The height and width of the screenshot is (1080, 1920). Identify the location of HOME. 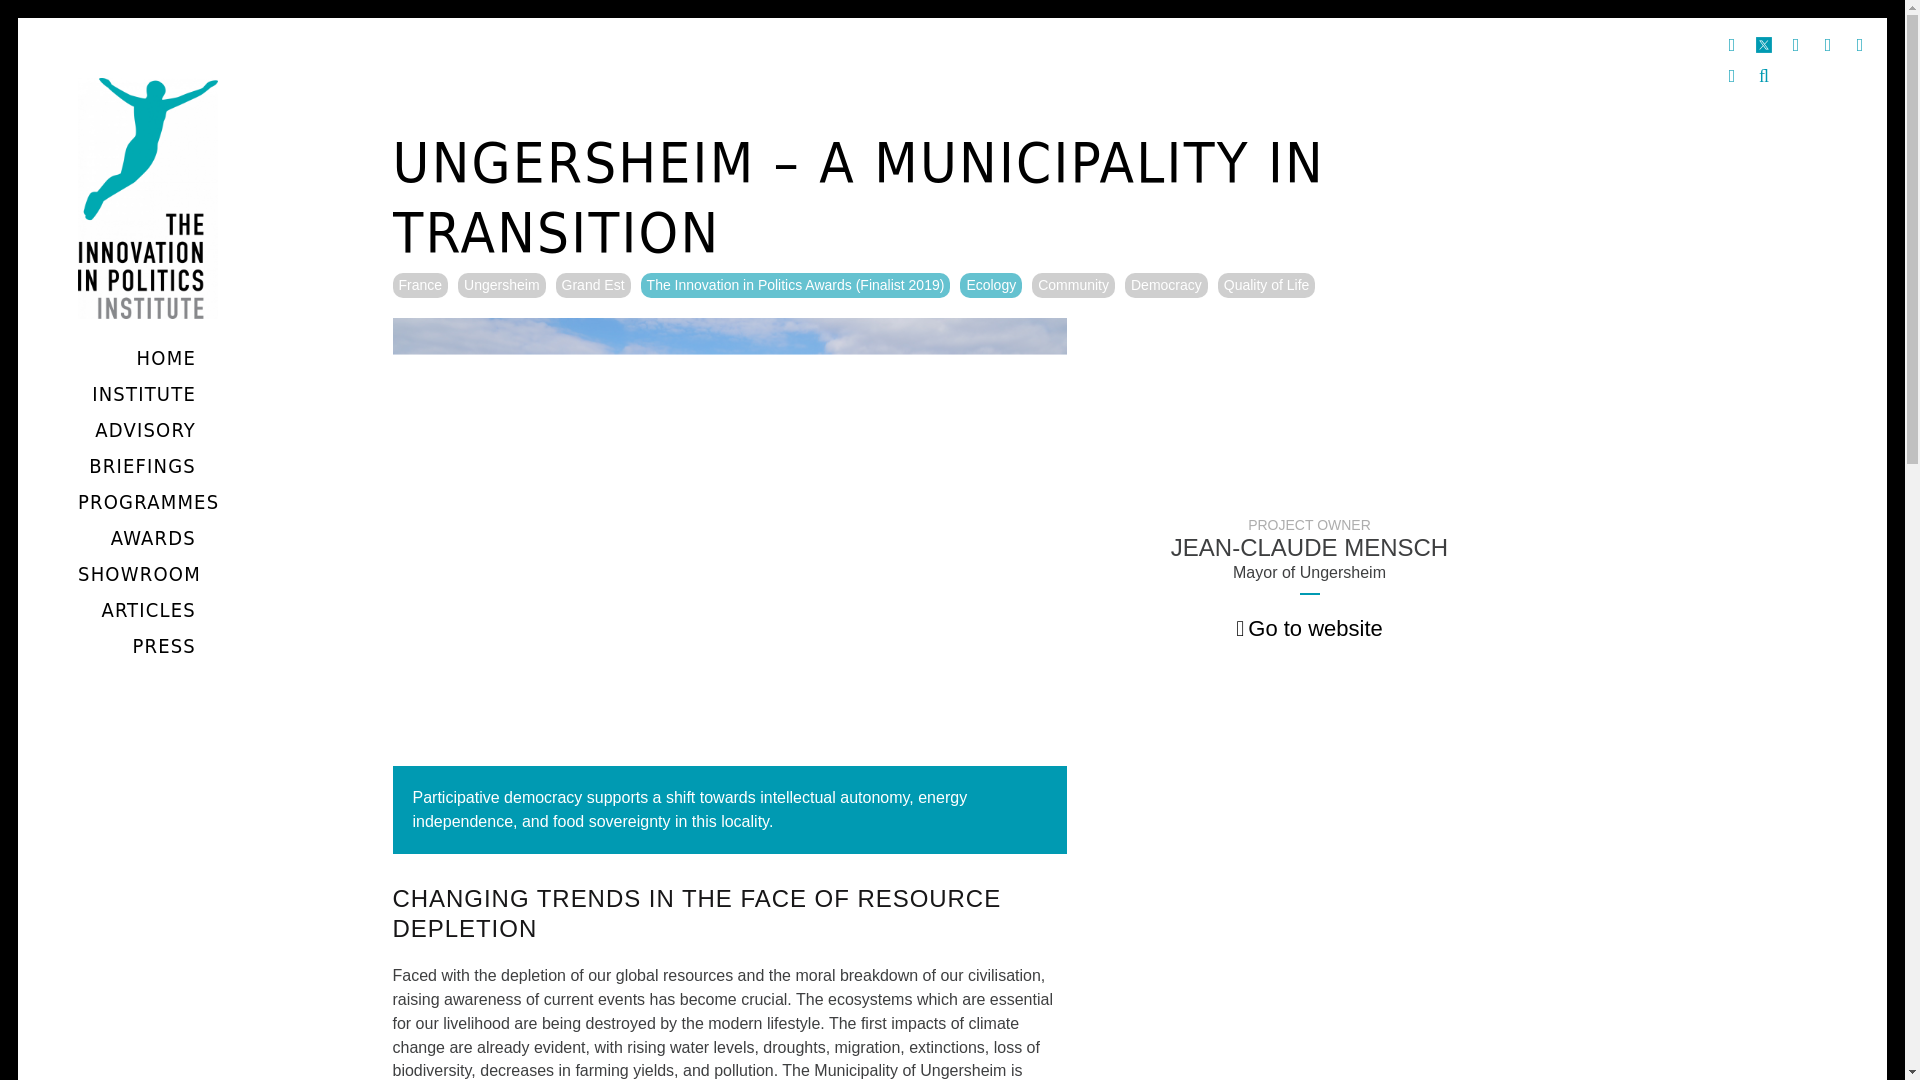
(166, 358).